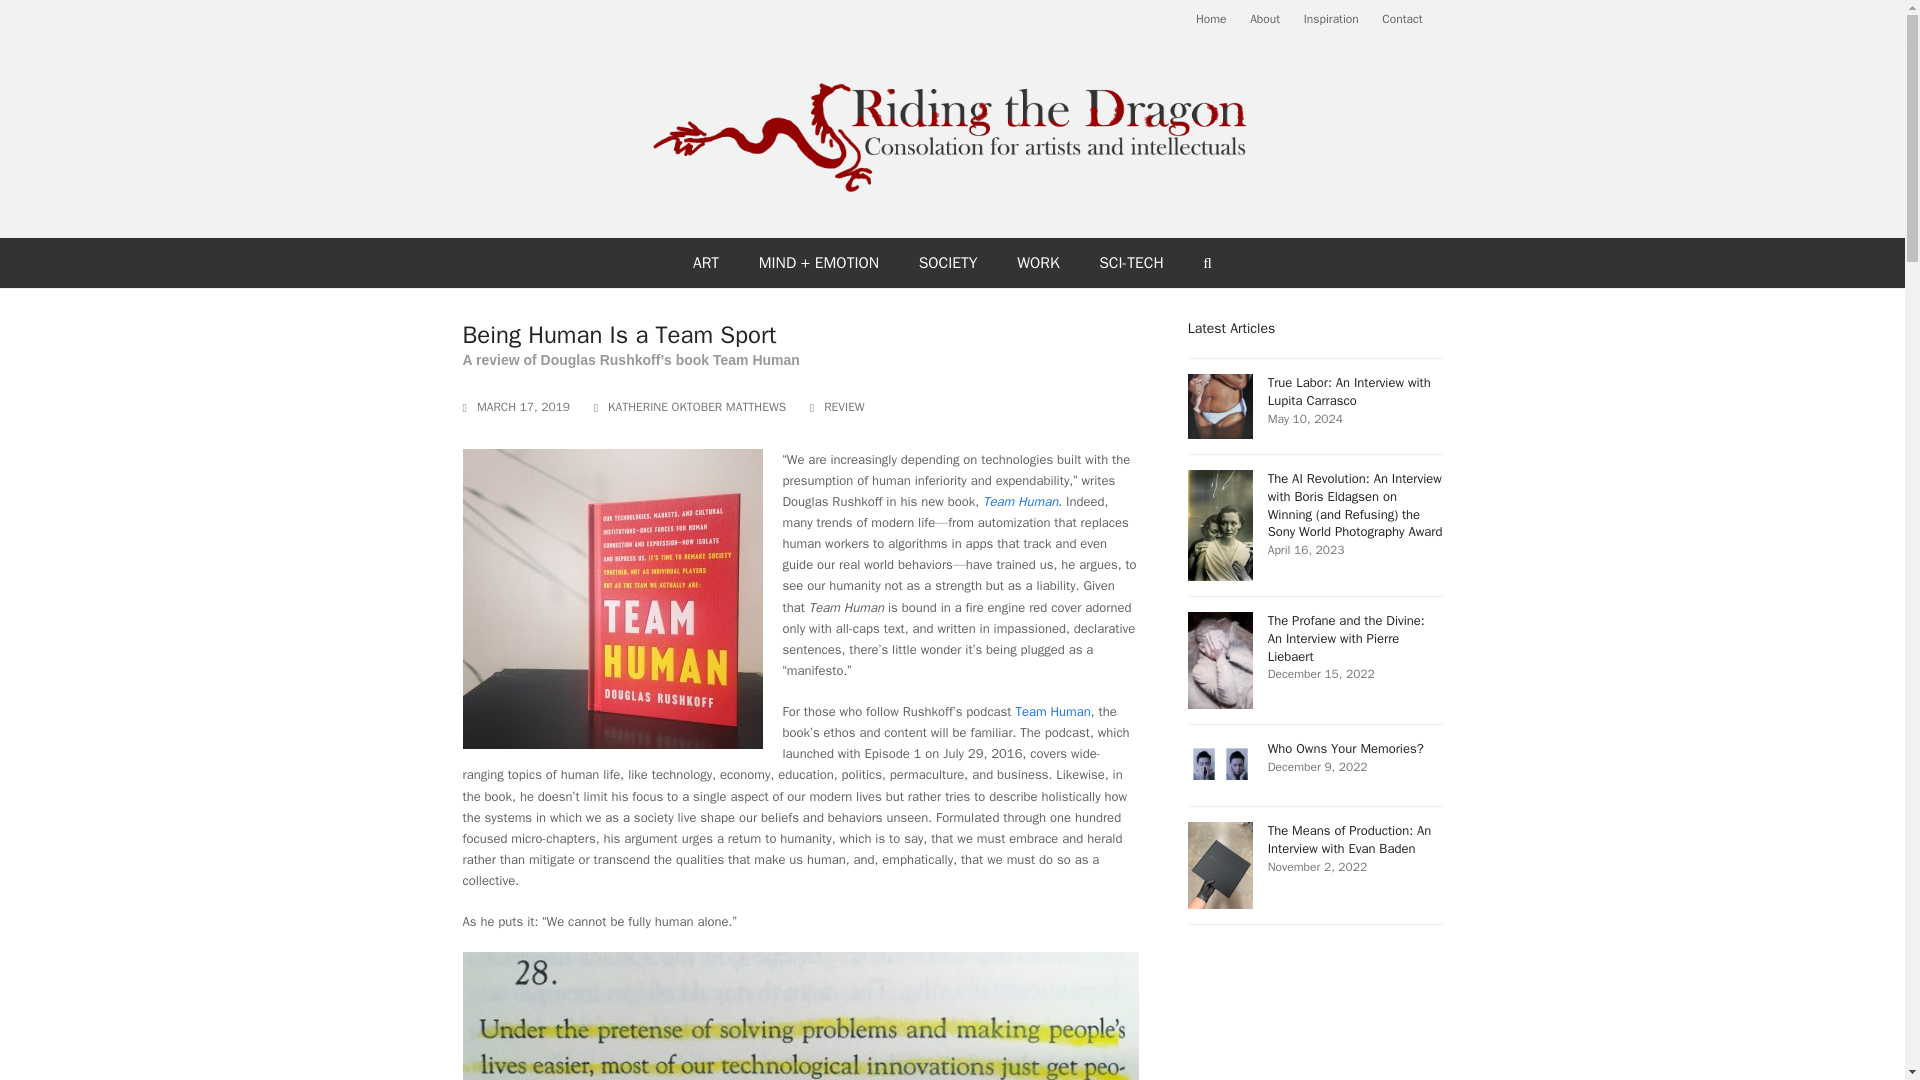  I want to click on Home, so click(1316, 764).